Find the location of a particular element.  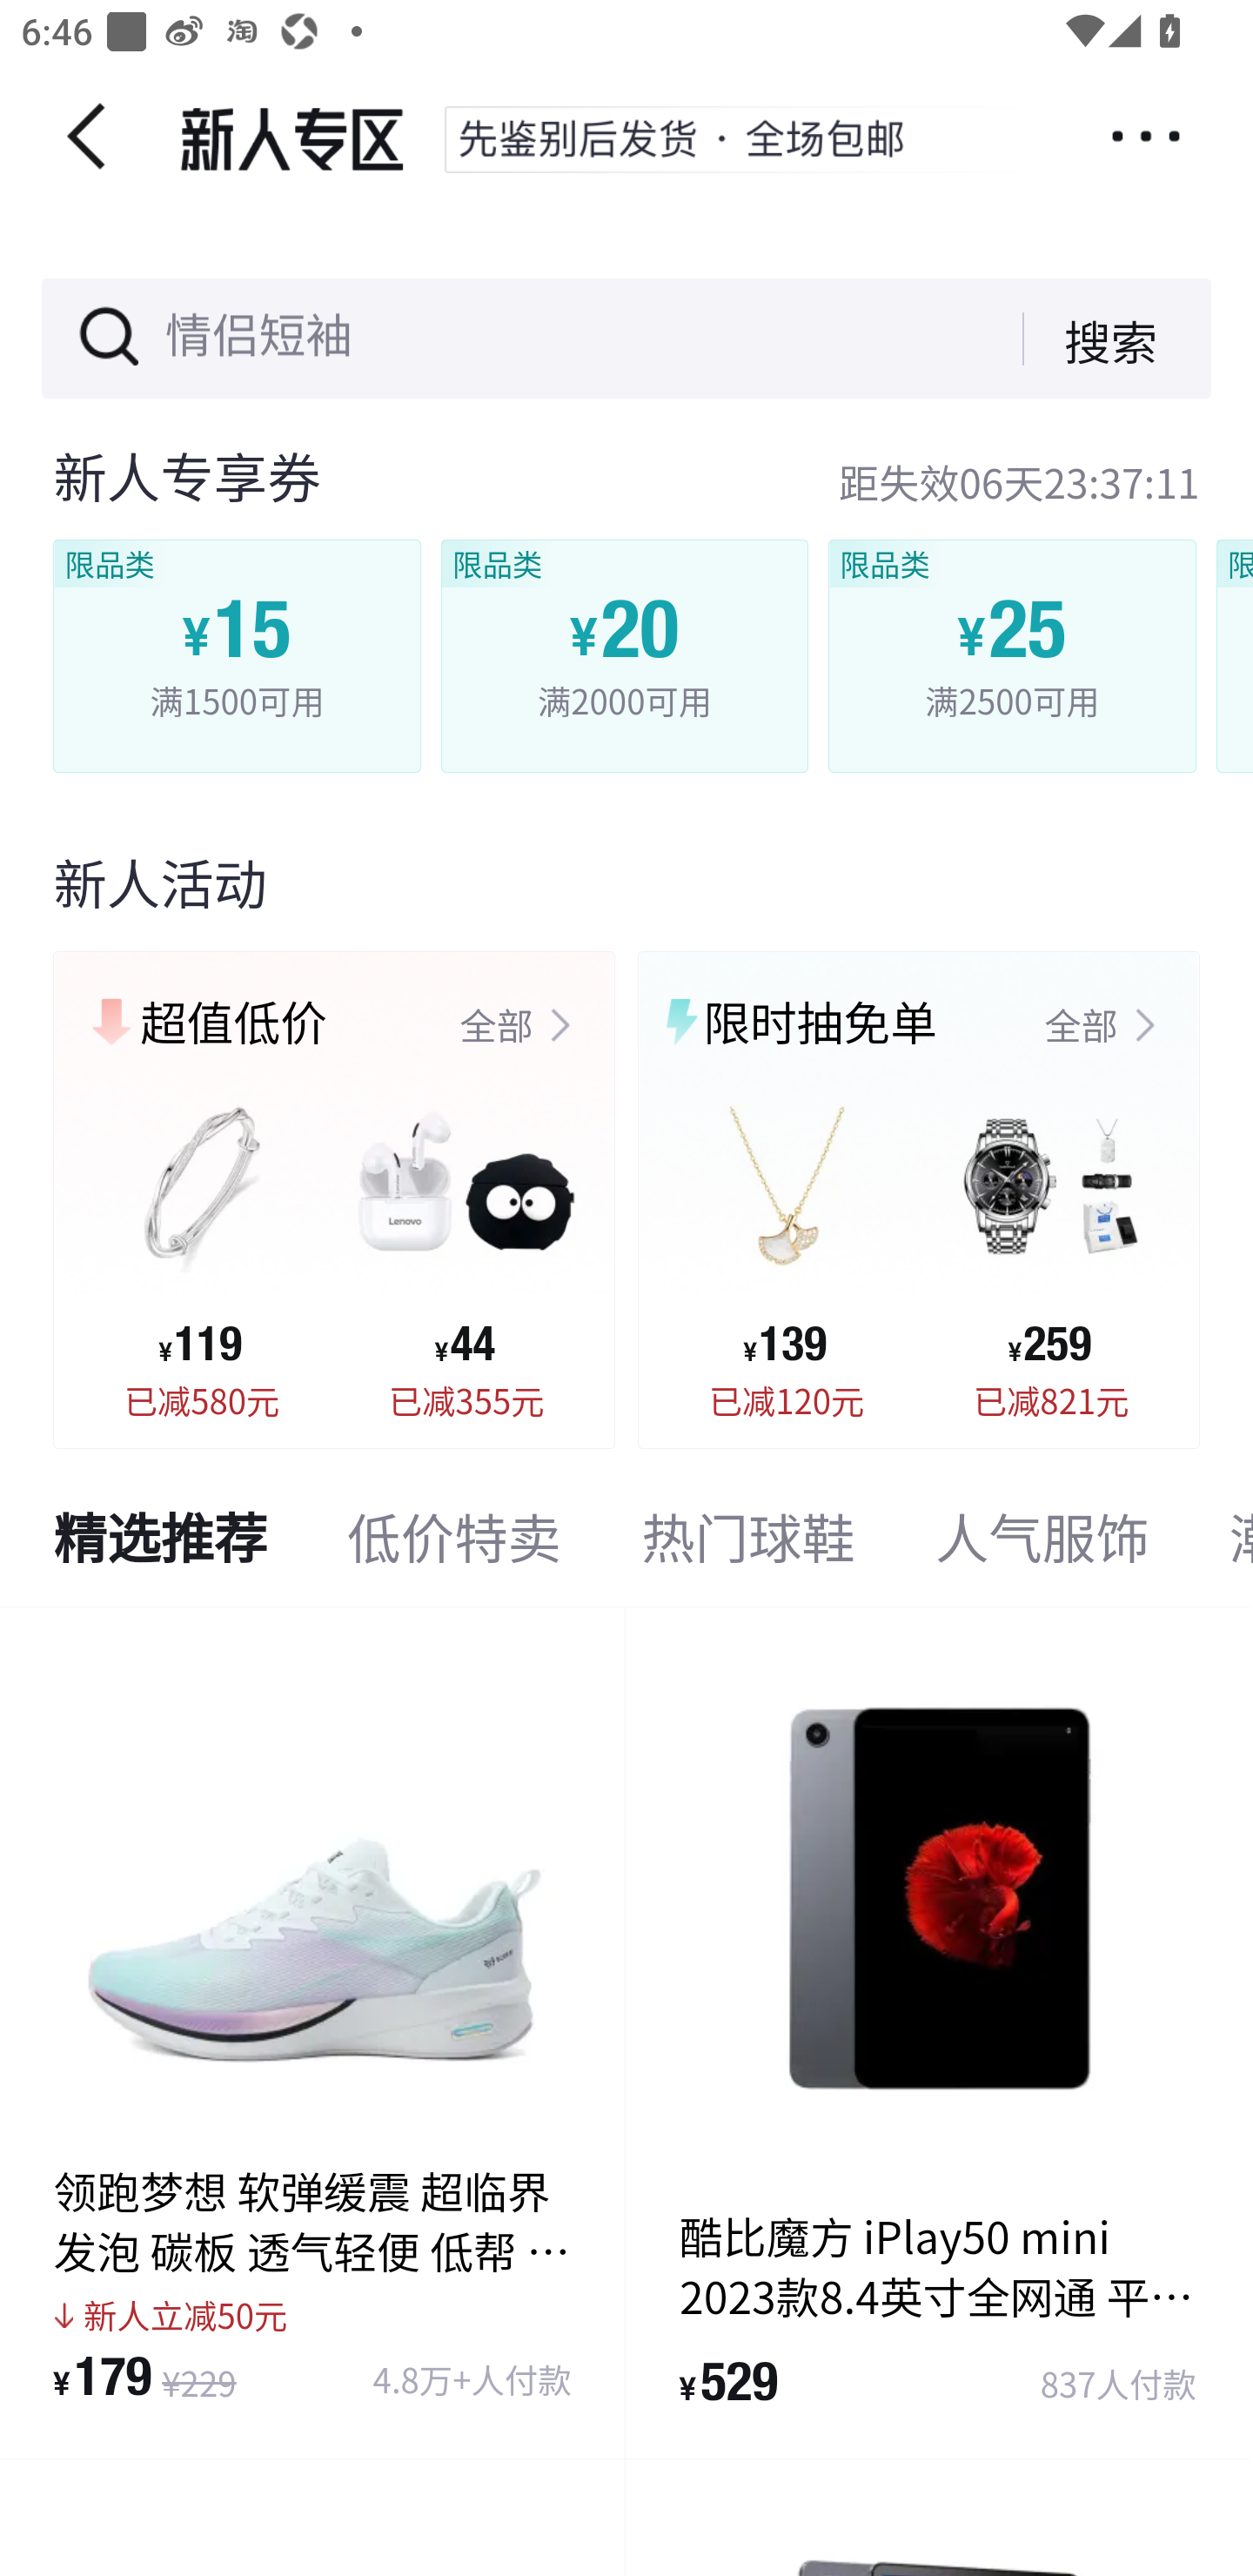

resize,w_200 ¥259 已减821元 is located at coordinates (1050, 1243).